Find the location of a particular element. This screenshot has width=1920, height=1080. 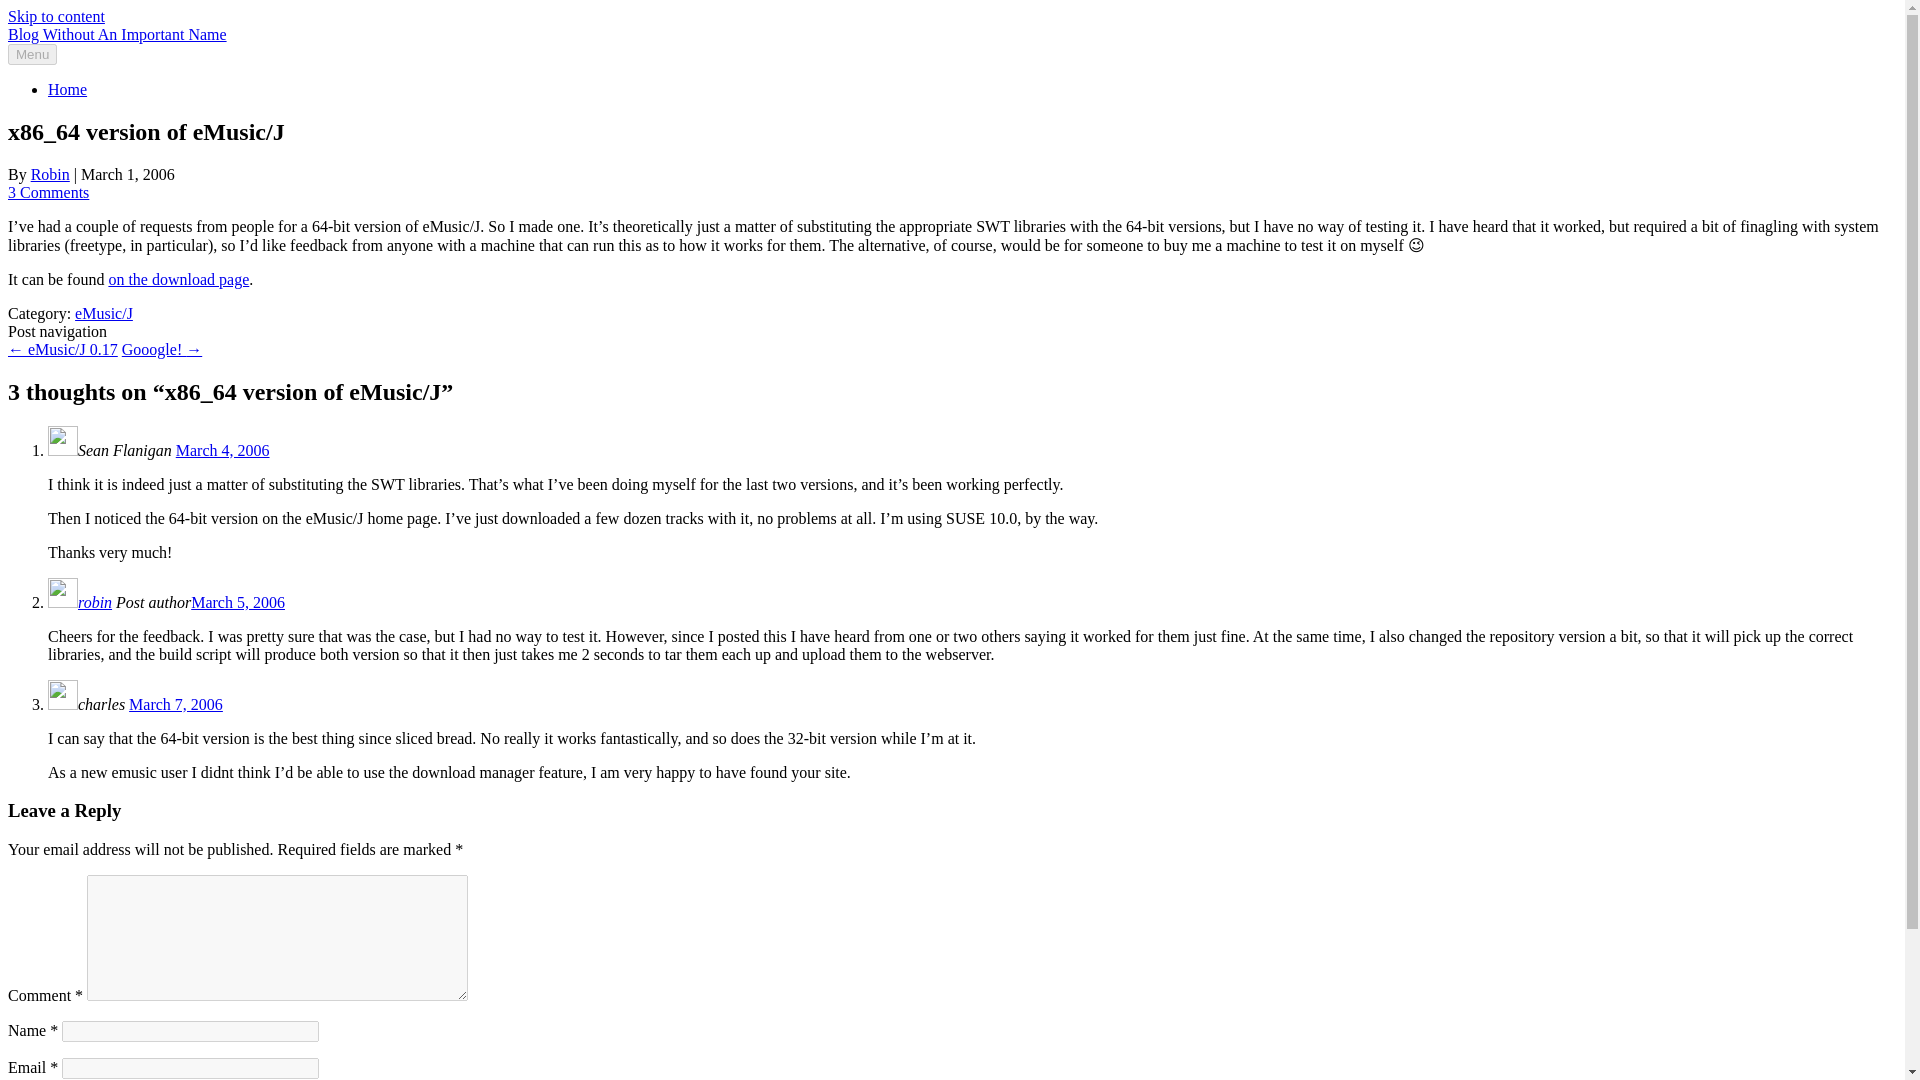

3 Comments is located at coordinates (48, 192).